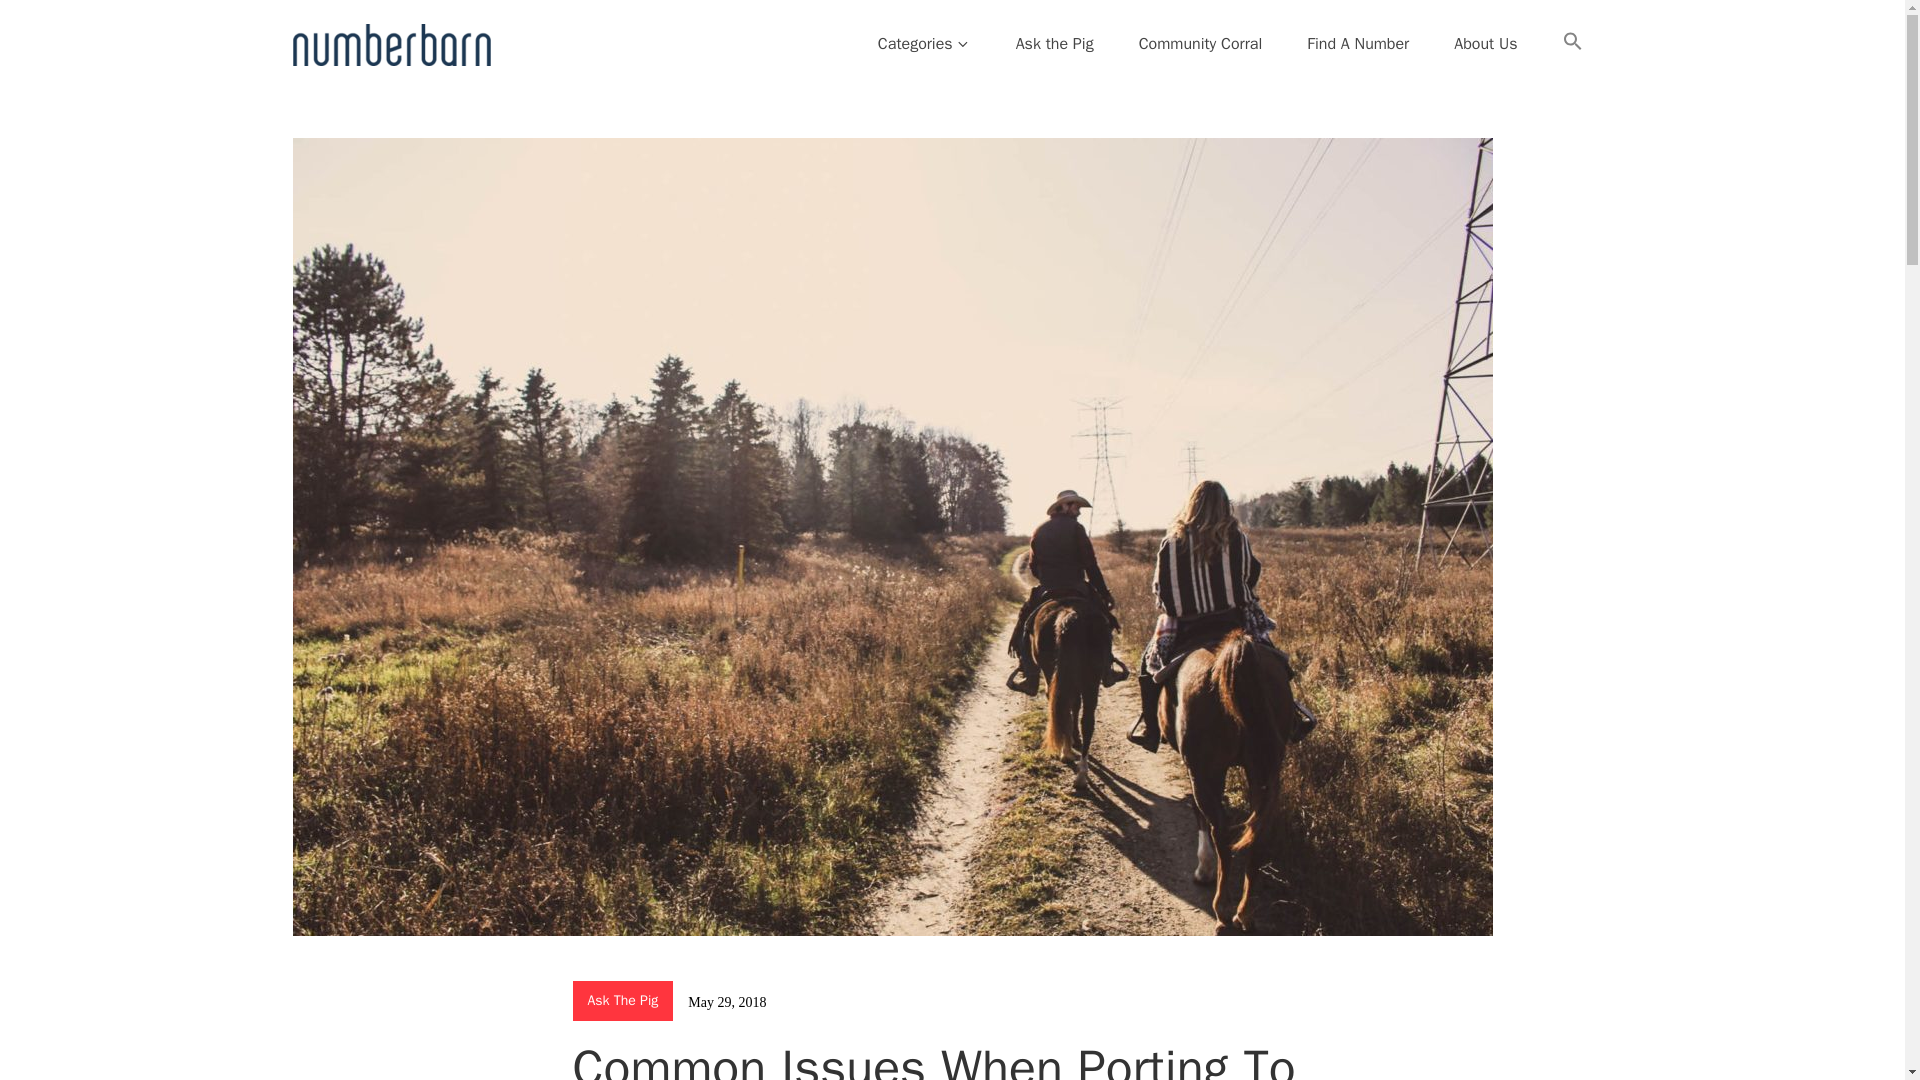 The height and width of the screenshot is (1080, 1920). Describe the element at coordinates (726, 1002) in the screenshot. I see `May 29, 2018` at that location.